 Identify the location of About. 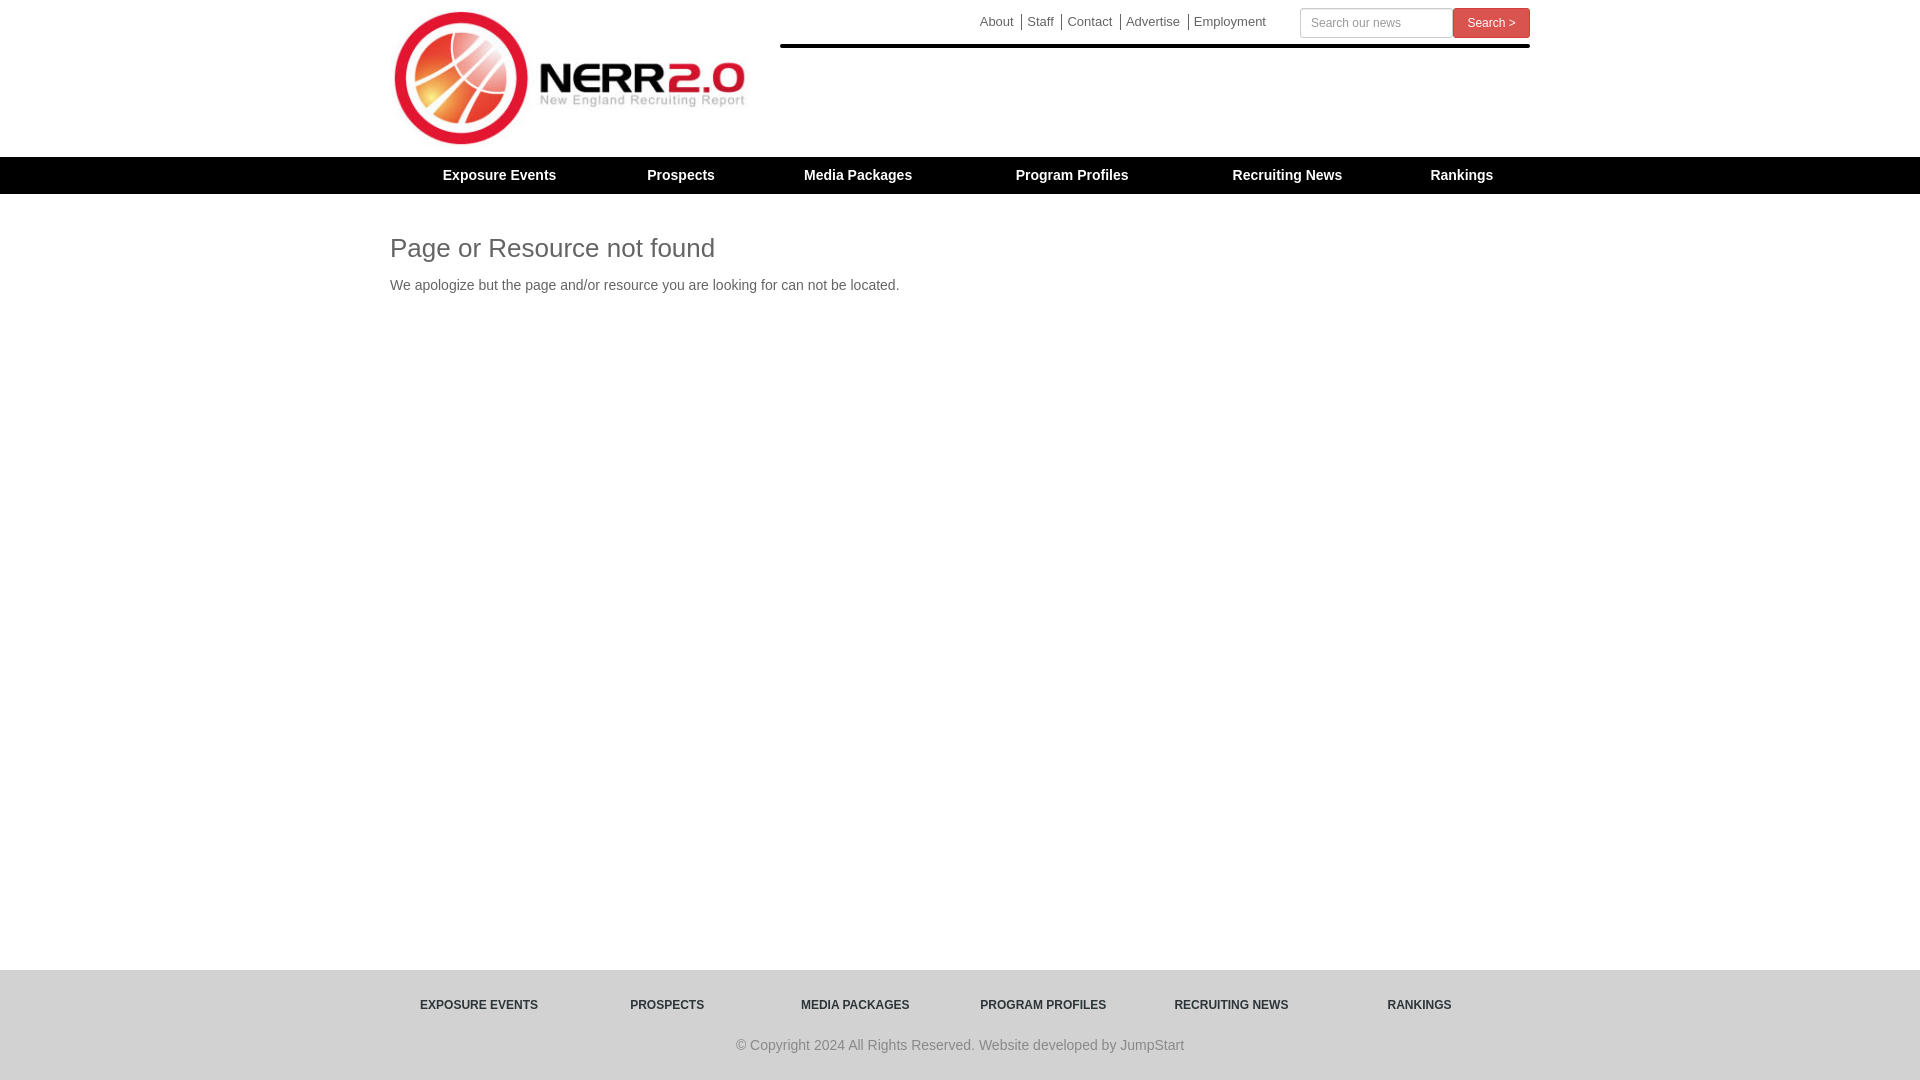
(996, 22).